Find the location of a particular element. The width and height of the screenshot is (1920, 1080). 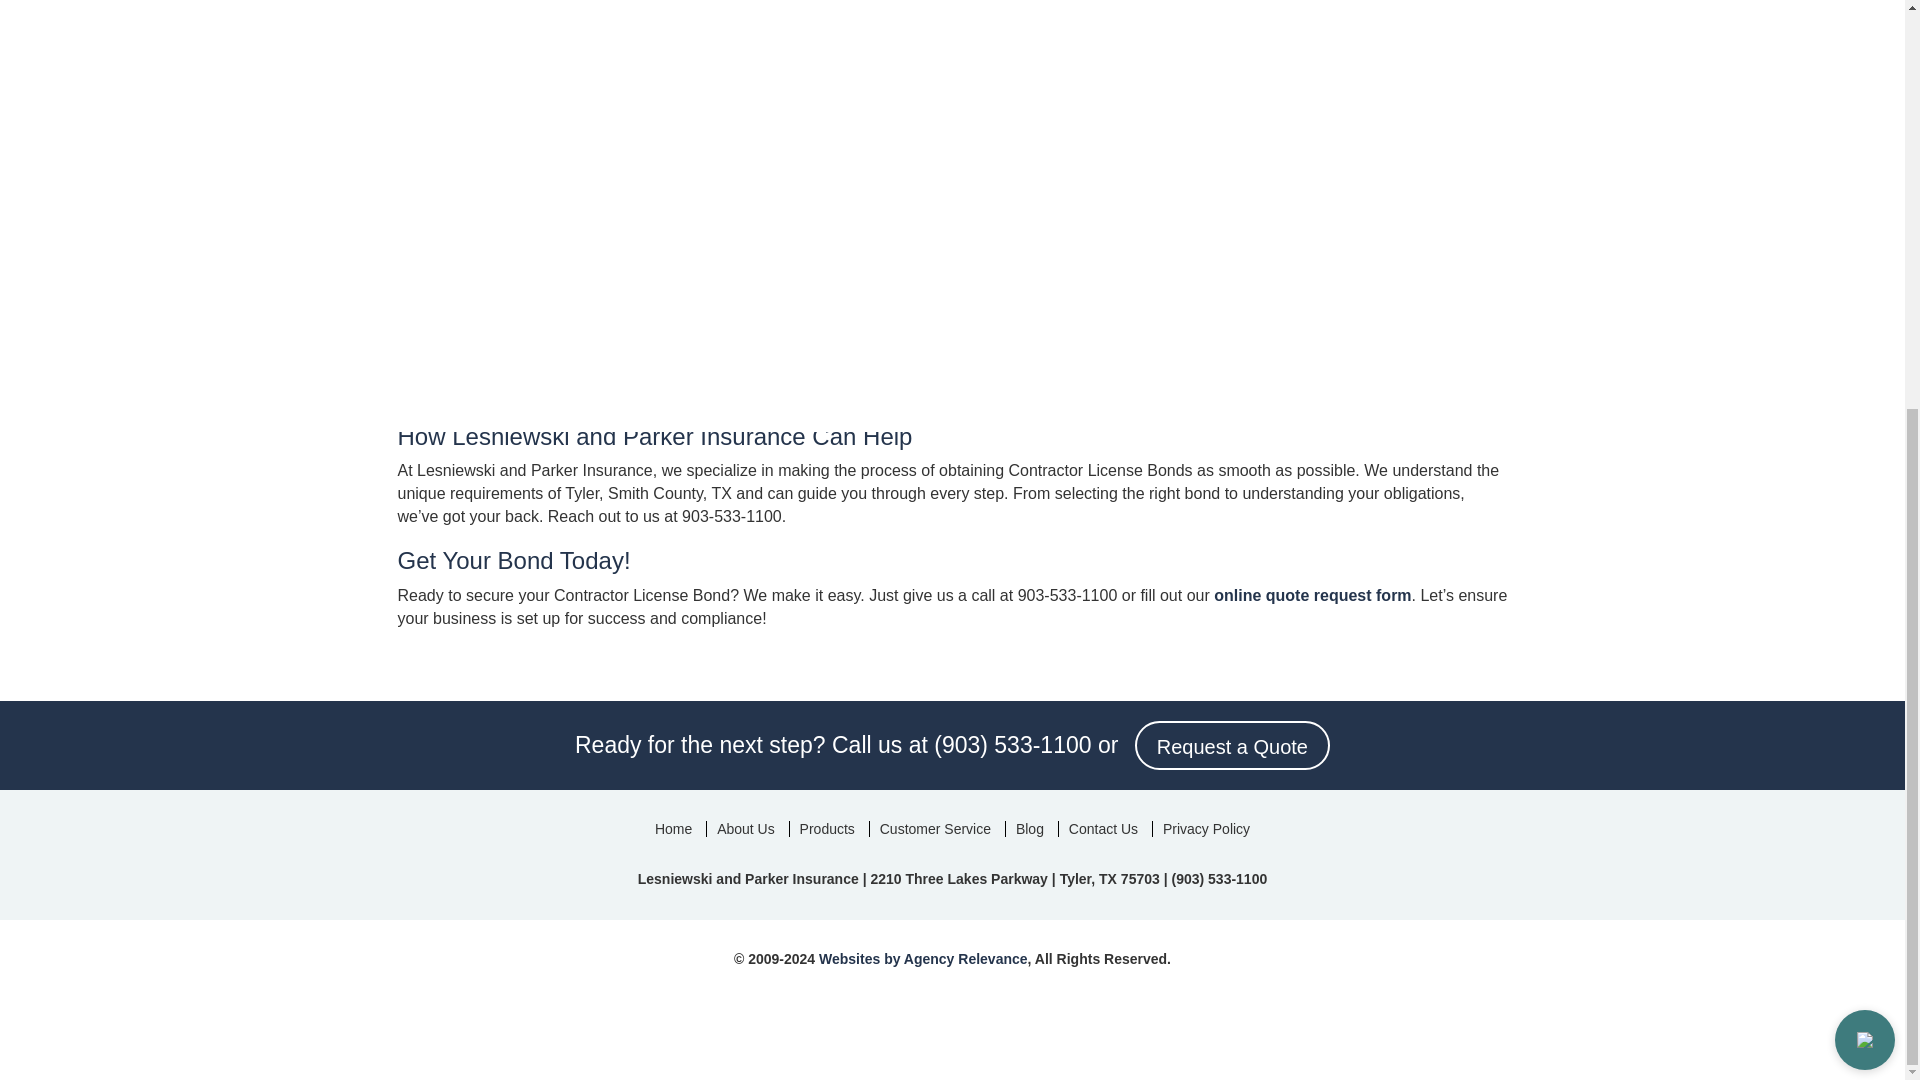

Blog is located at coordinates (1029, 828).